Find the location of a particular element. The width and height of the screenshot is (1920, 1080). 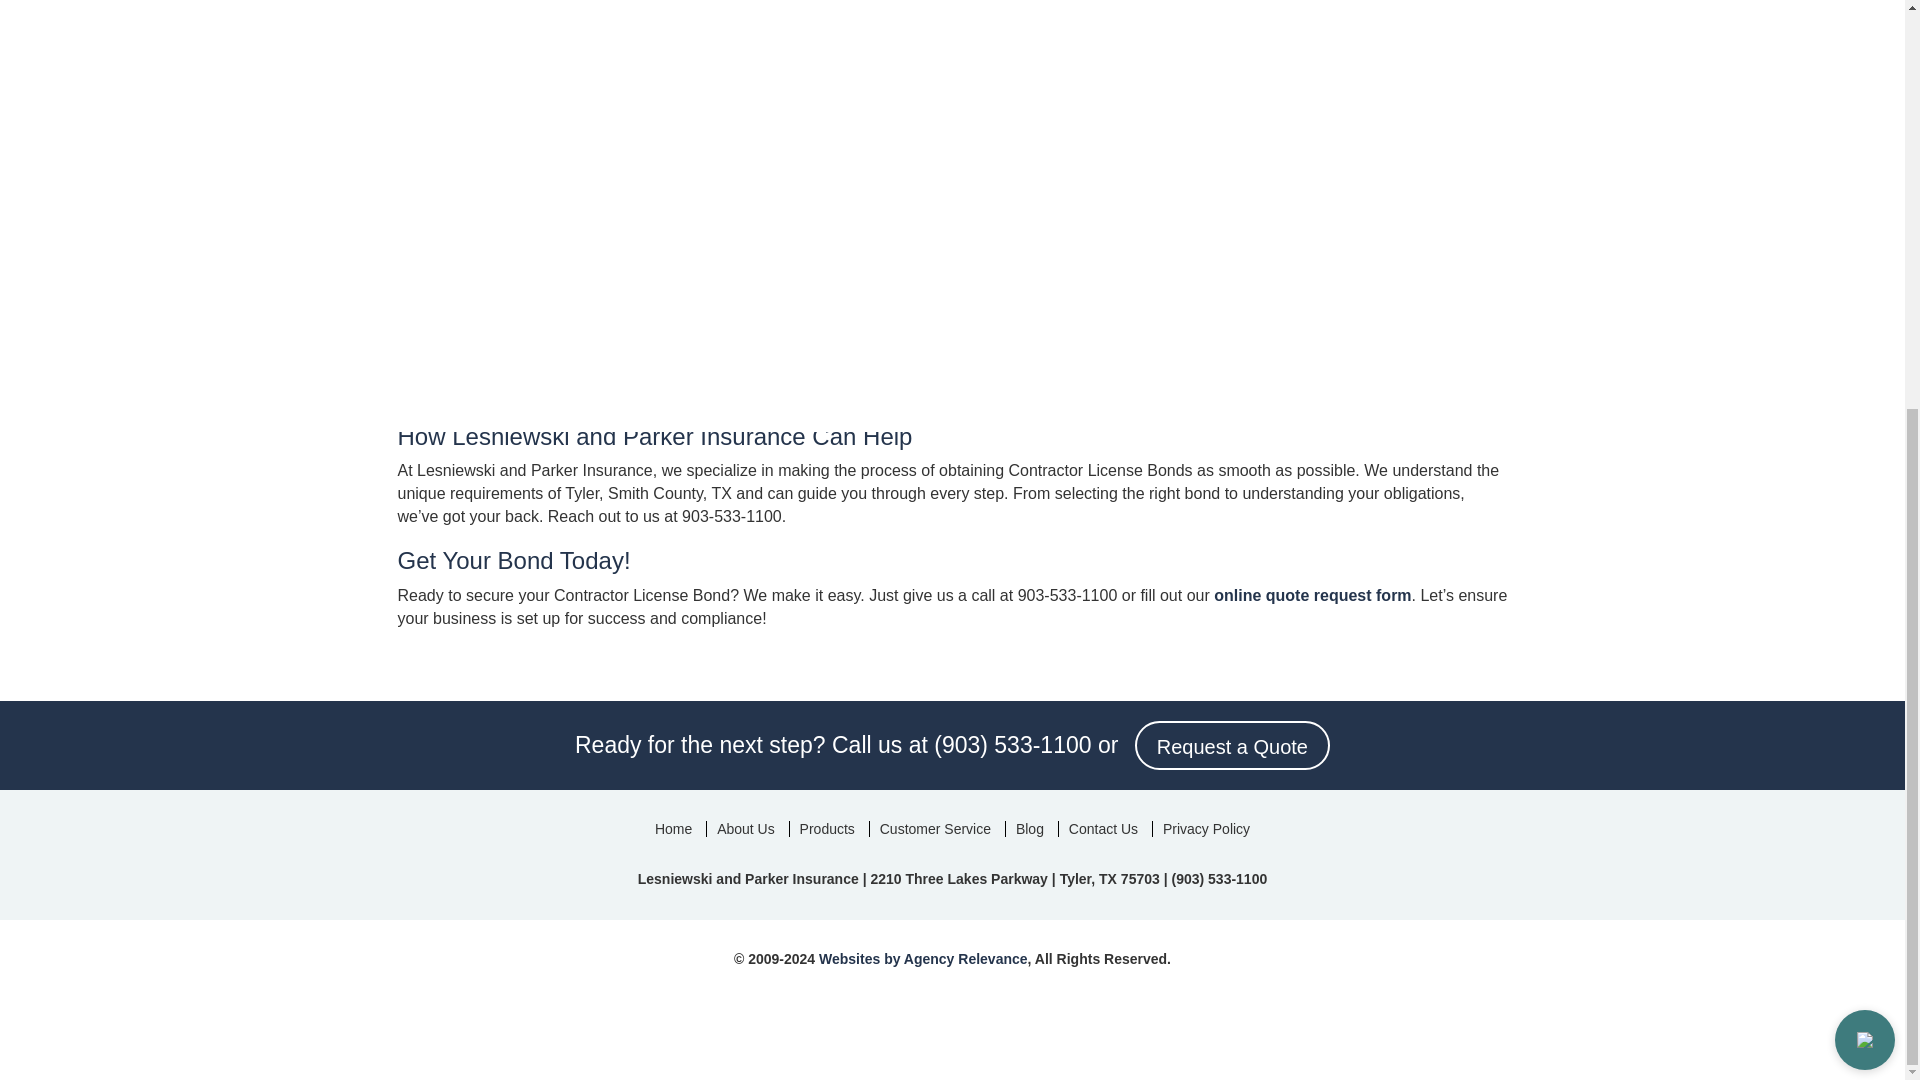

Blog is located at coordinates (1029, 828).